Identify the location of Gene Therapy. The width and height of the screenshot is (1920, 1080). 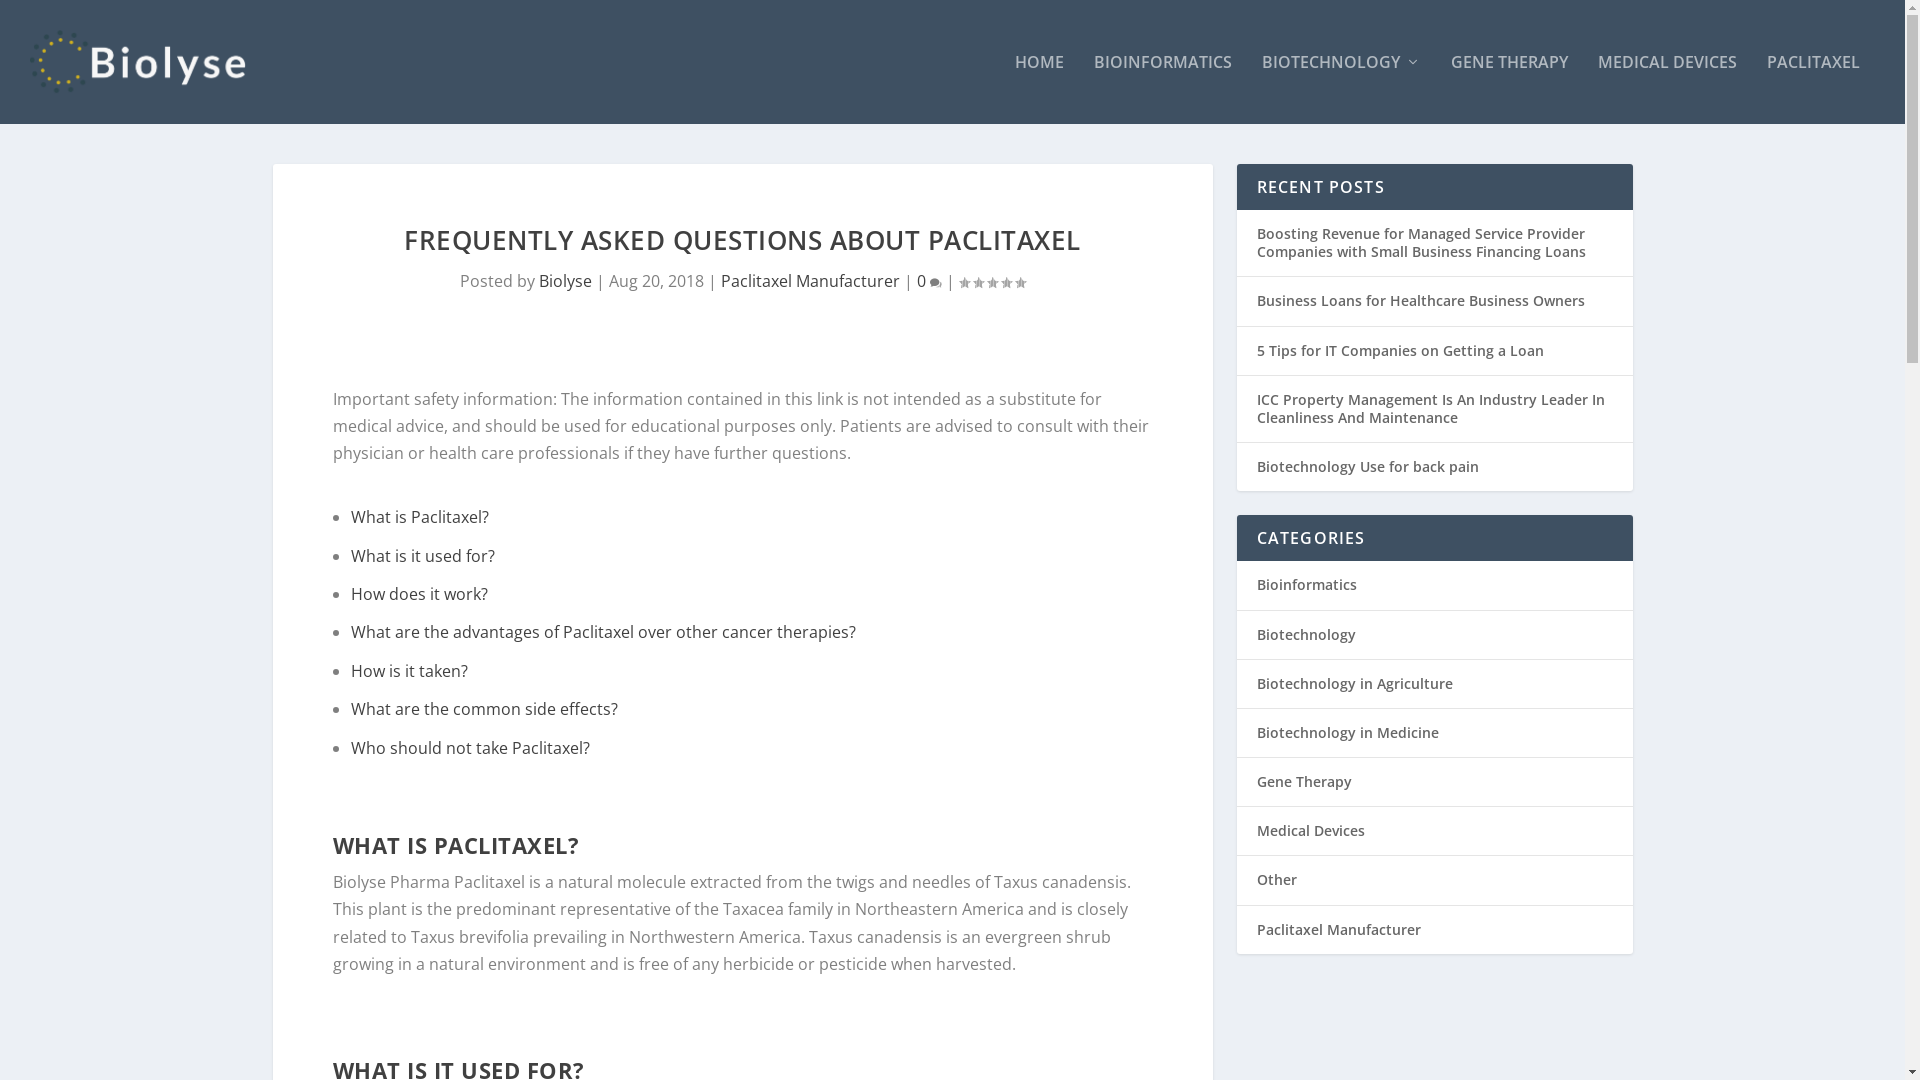
(1304, 782).